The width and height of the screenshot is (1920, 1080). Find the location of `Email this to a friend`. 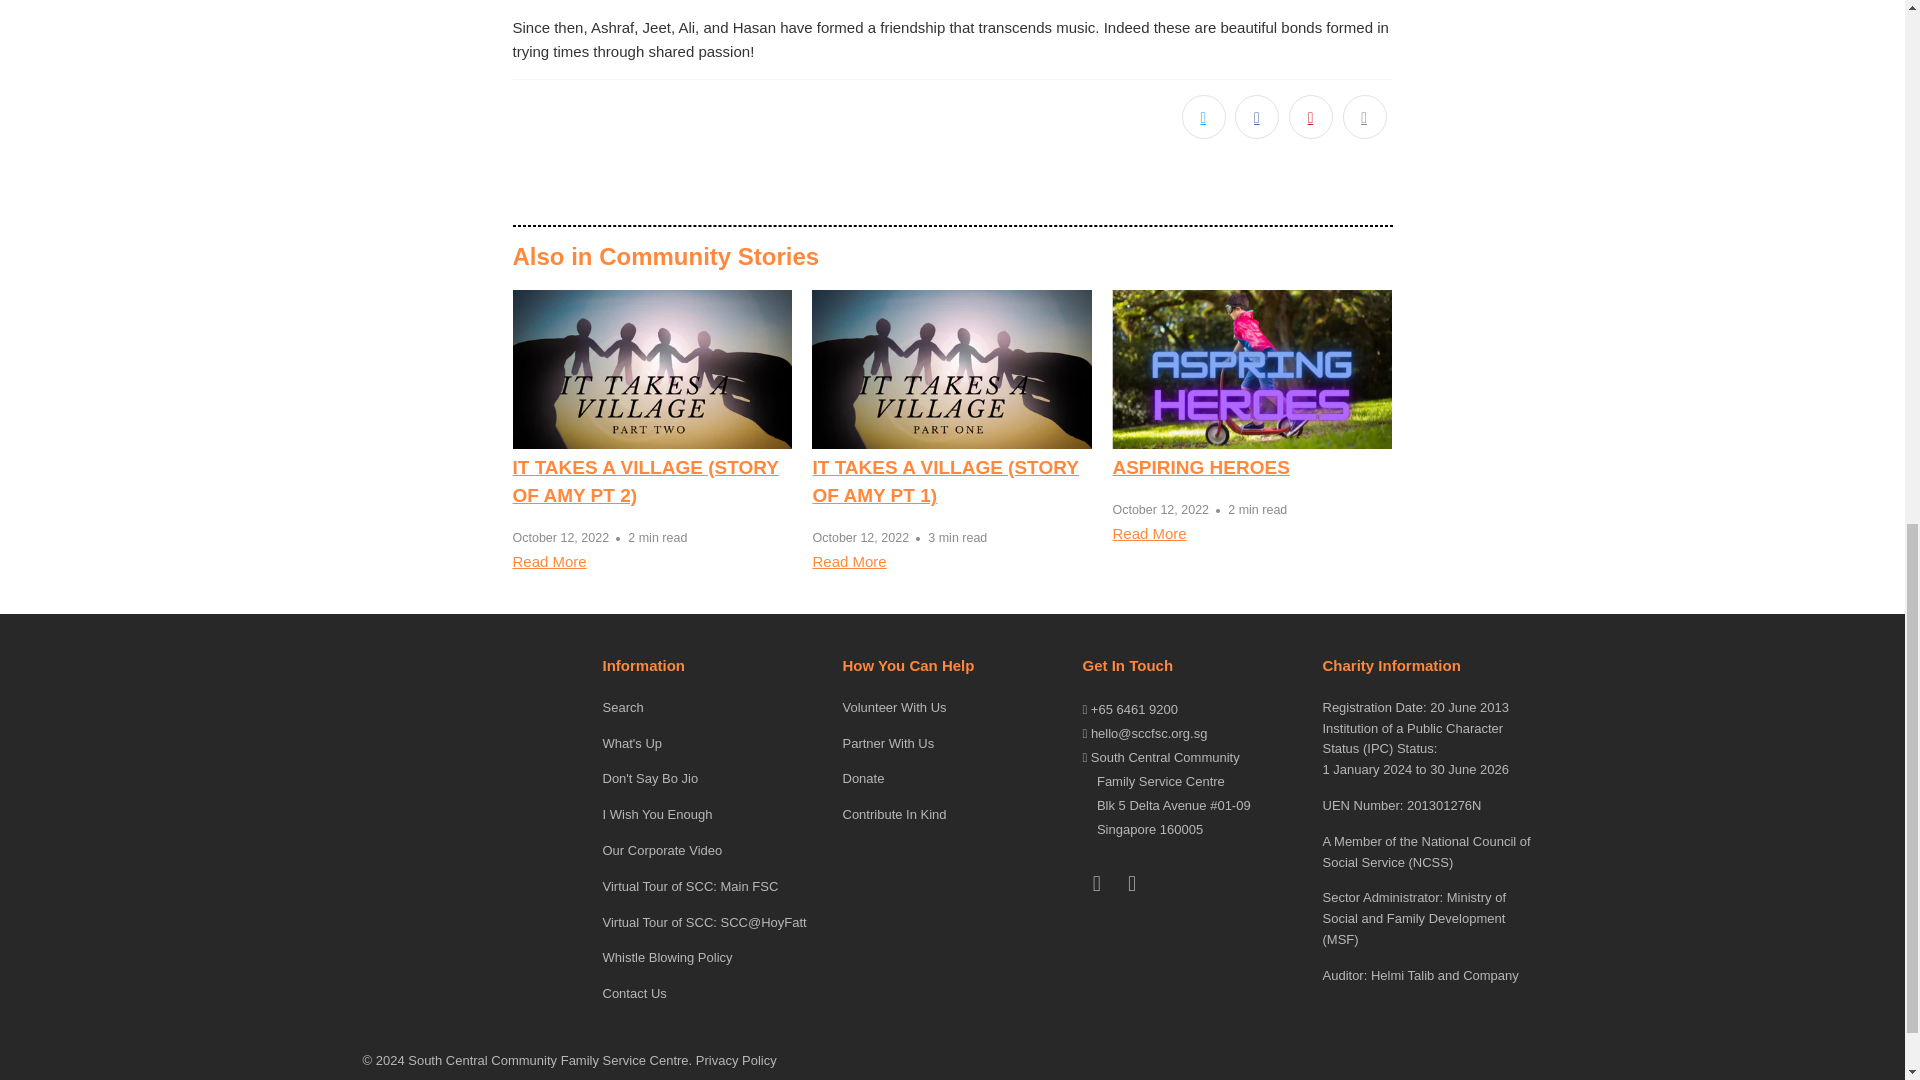

Email this to a friend is located at coordinates (1364, 117).